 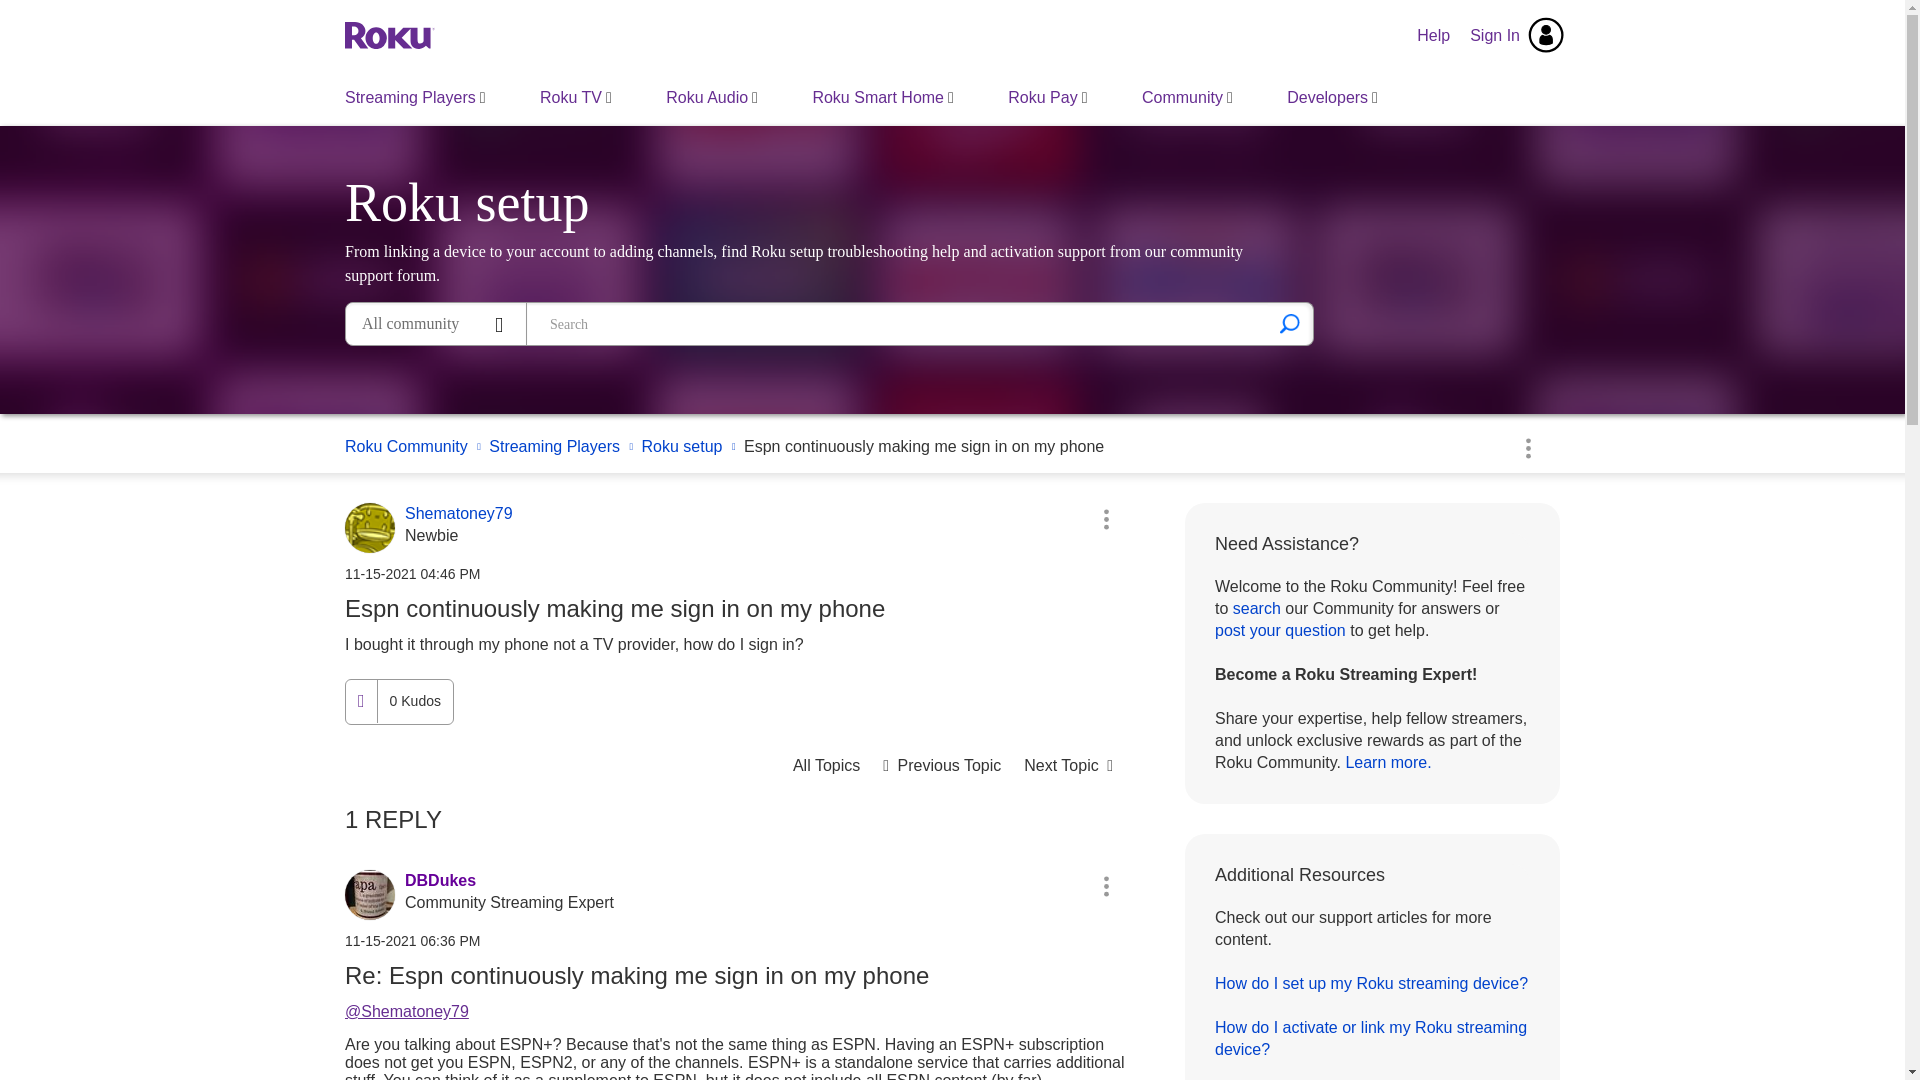 What do you see at coordinates (1047, 97) in the screenshot?
I see `Roku Pay` at bounding box center [1047, 97].